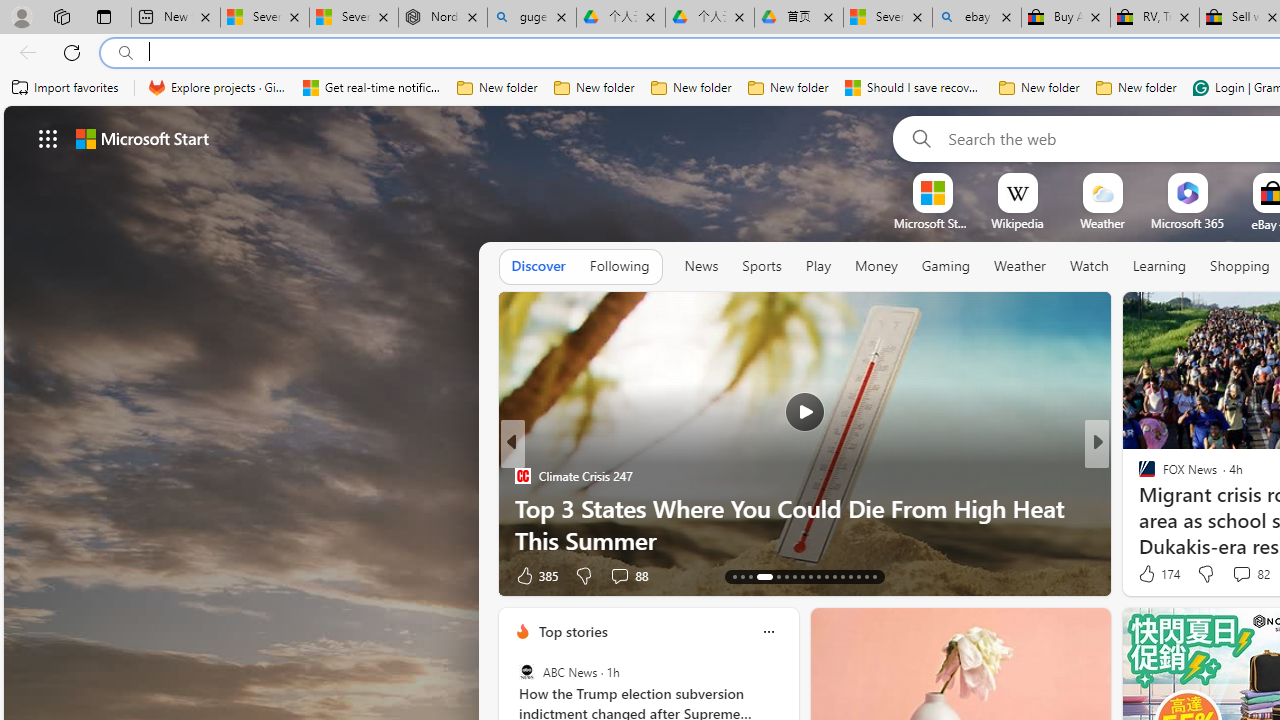  Describe the element at coordinates (526, 672) in the screenshot. I see `ABC News` at that location.